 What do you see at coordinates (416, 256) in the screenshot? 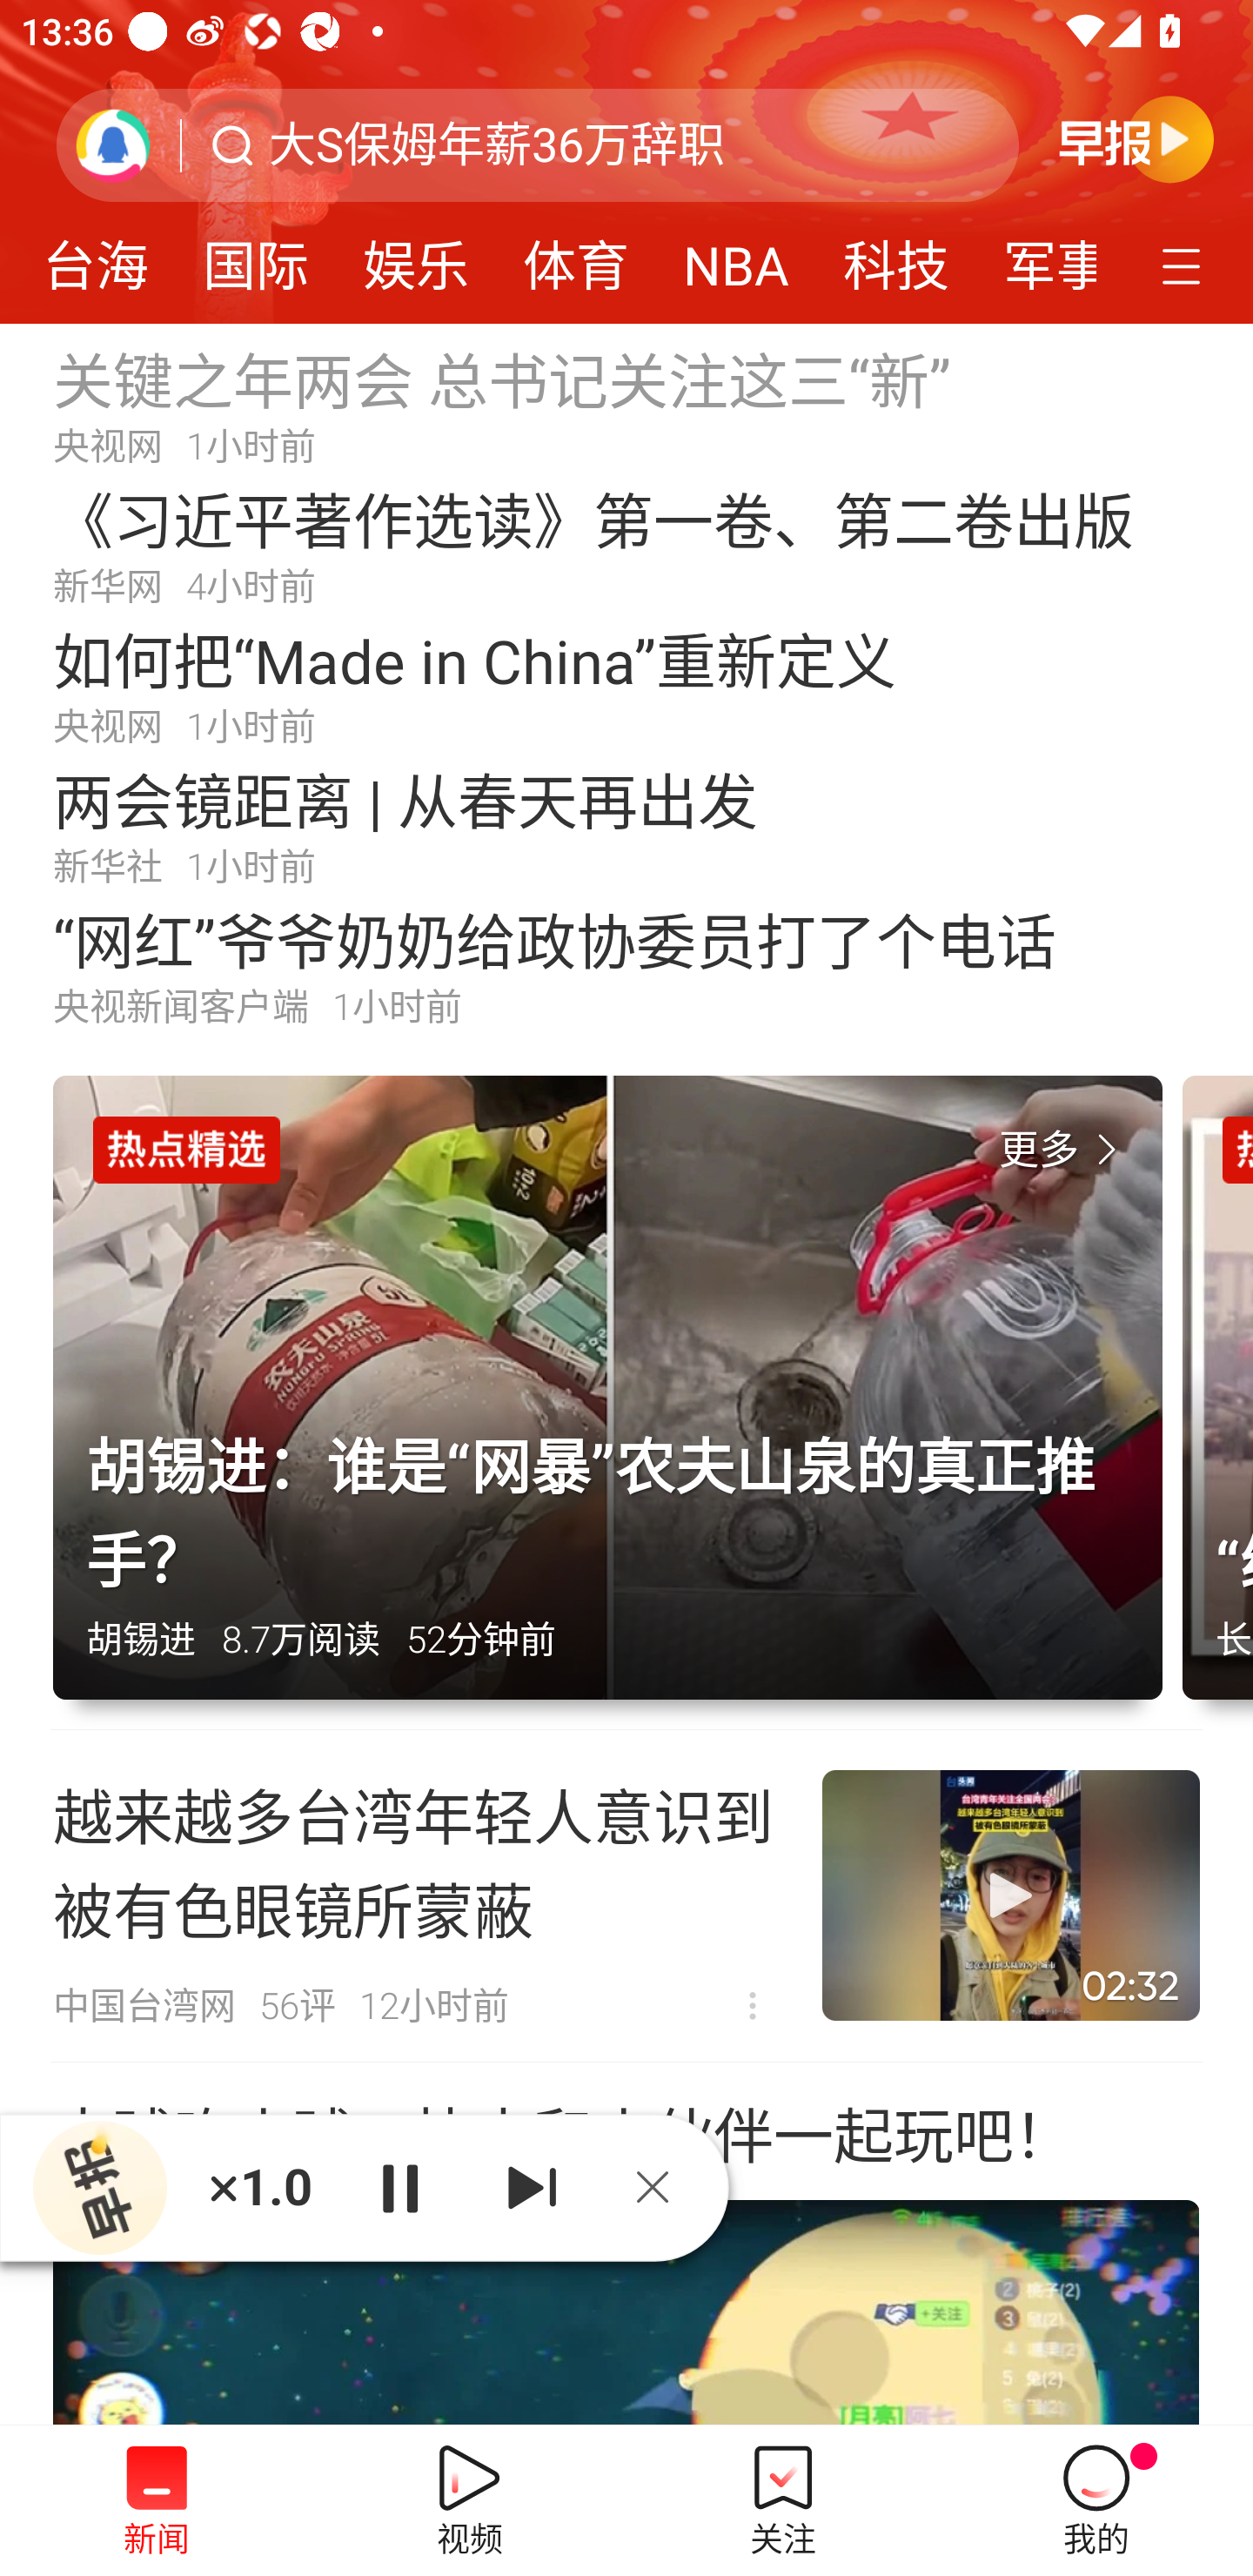
I see `娱乐` at bounding box center [416, 256].